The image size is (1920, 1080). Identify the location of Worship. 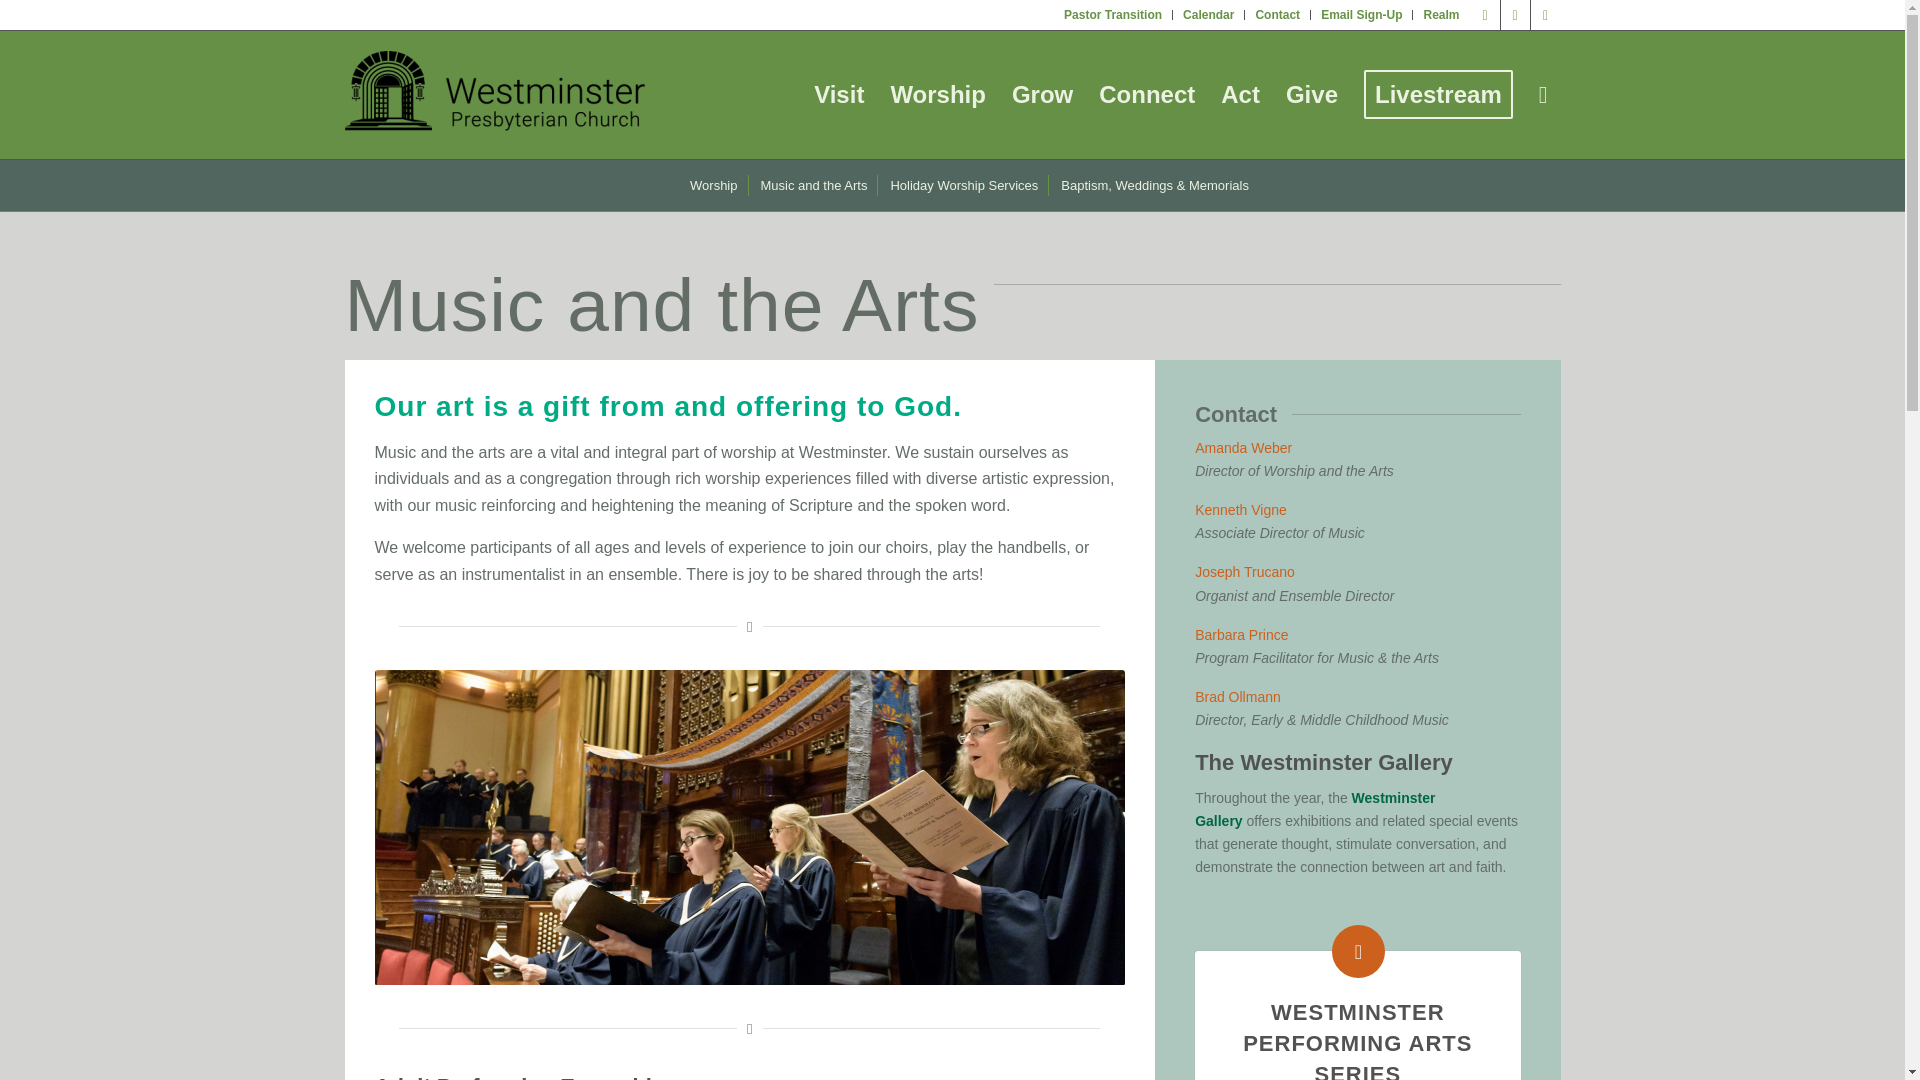
(938, 94).